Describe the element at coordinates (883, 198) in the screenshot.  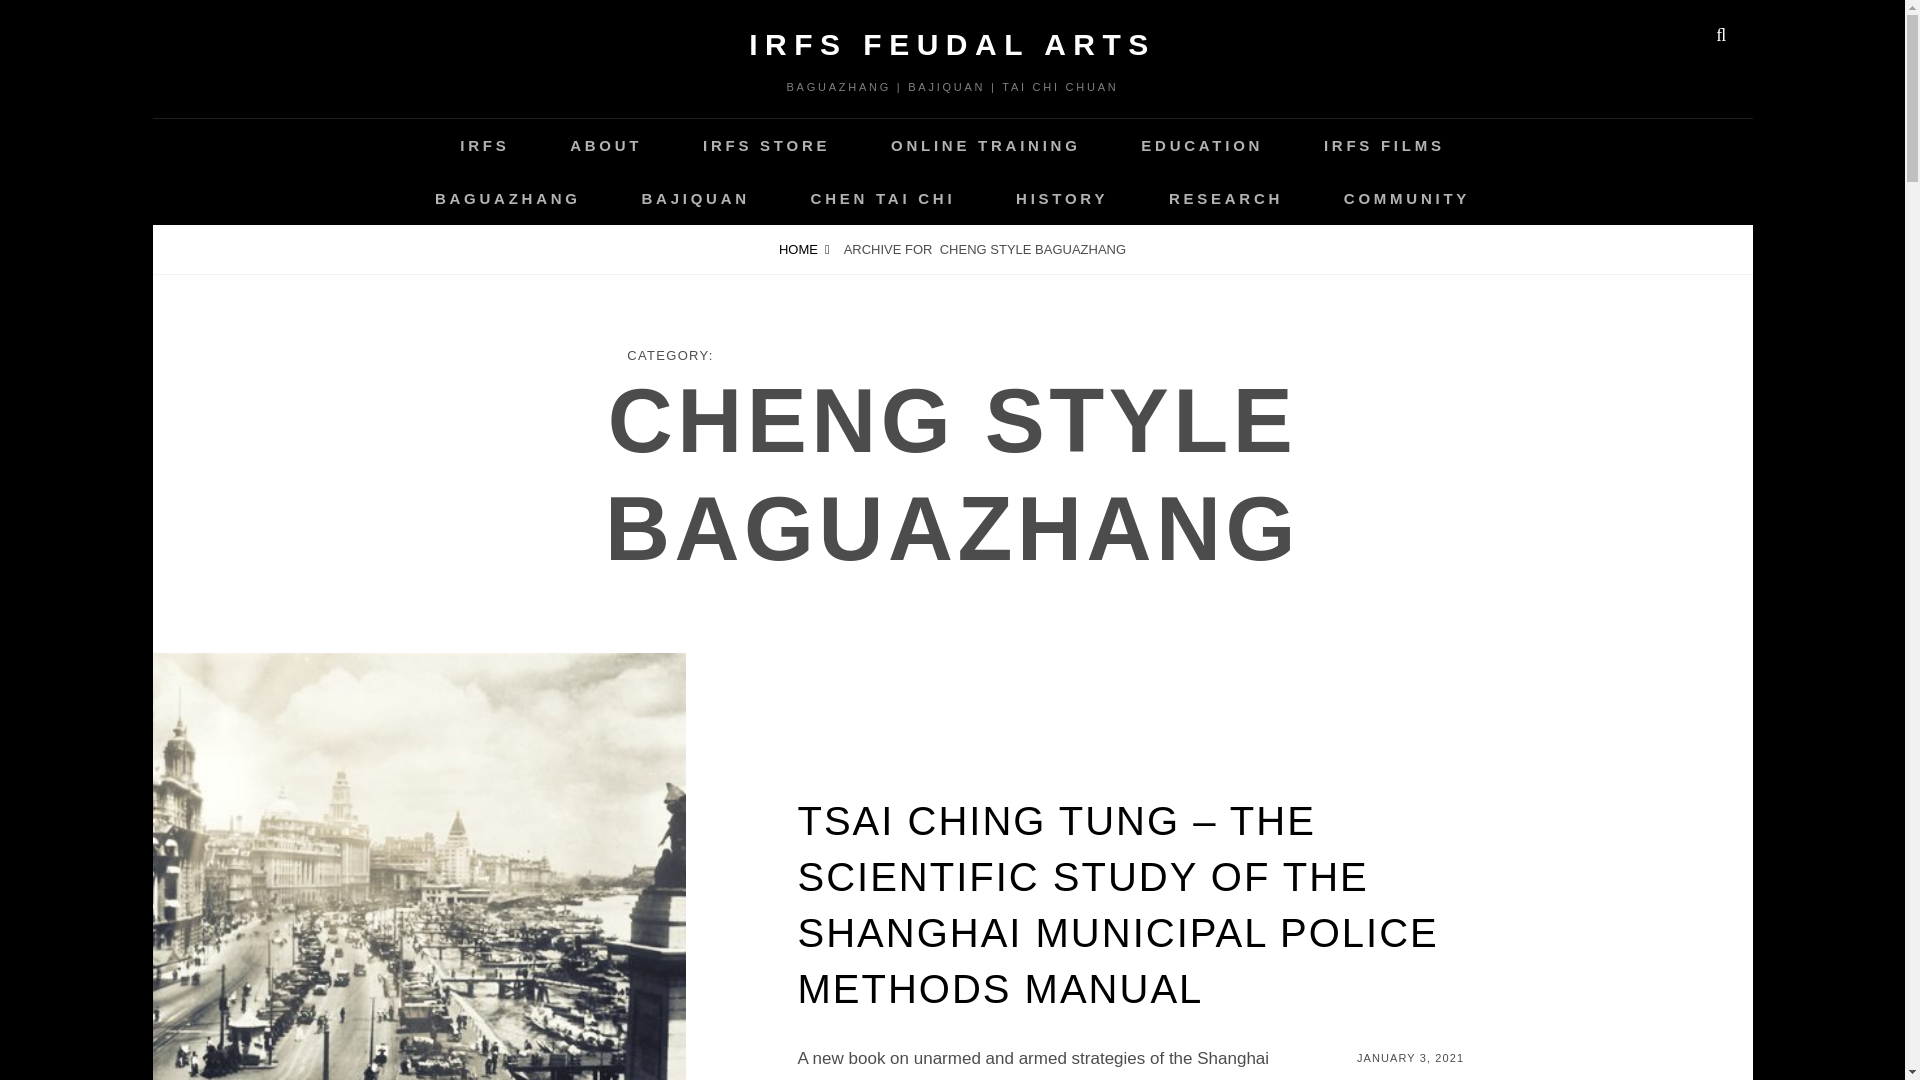
I see `CHEN TAI CHI` at that location.